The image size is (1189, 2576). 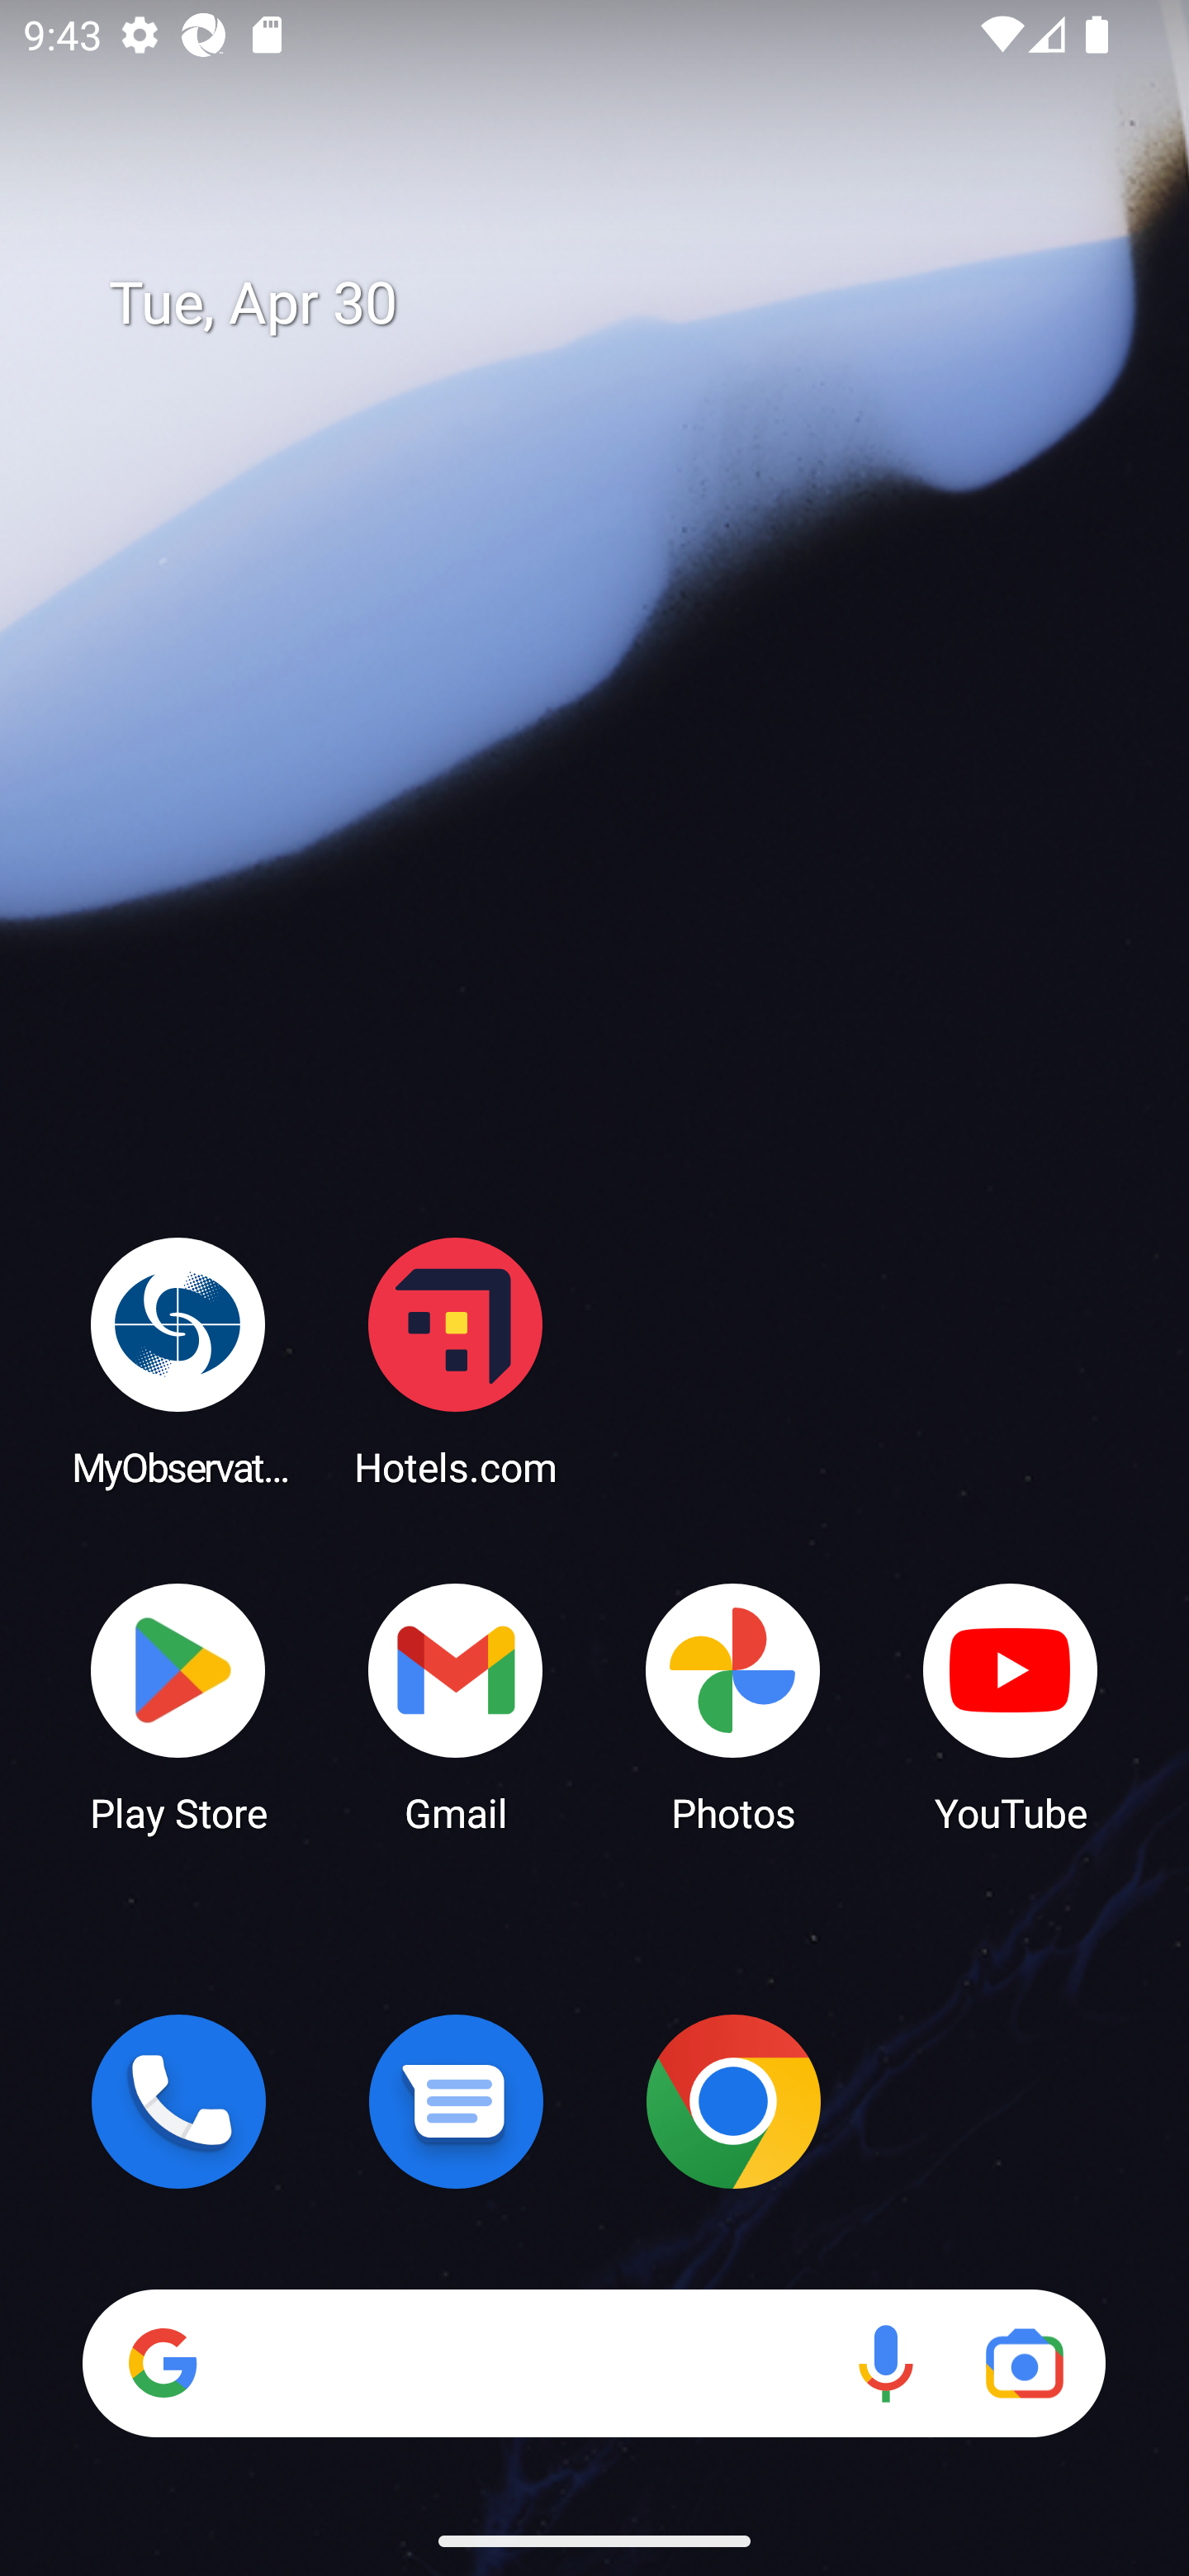 What do you see at coordinates (733, 1706) in the screenshot?
I see `Photos` at bounding box center [733, 1706].